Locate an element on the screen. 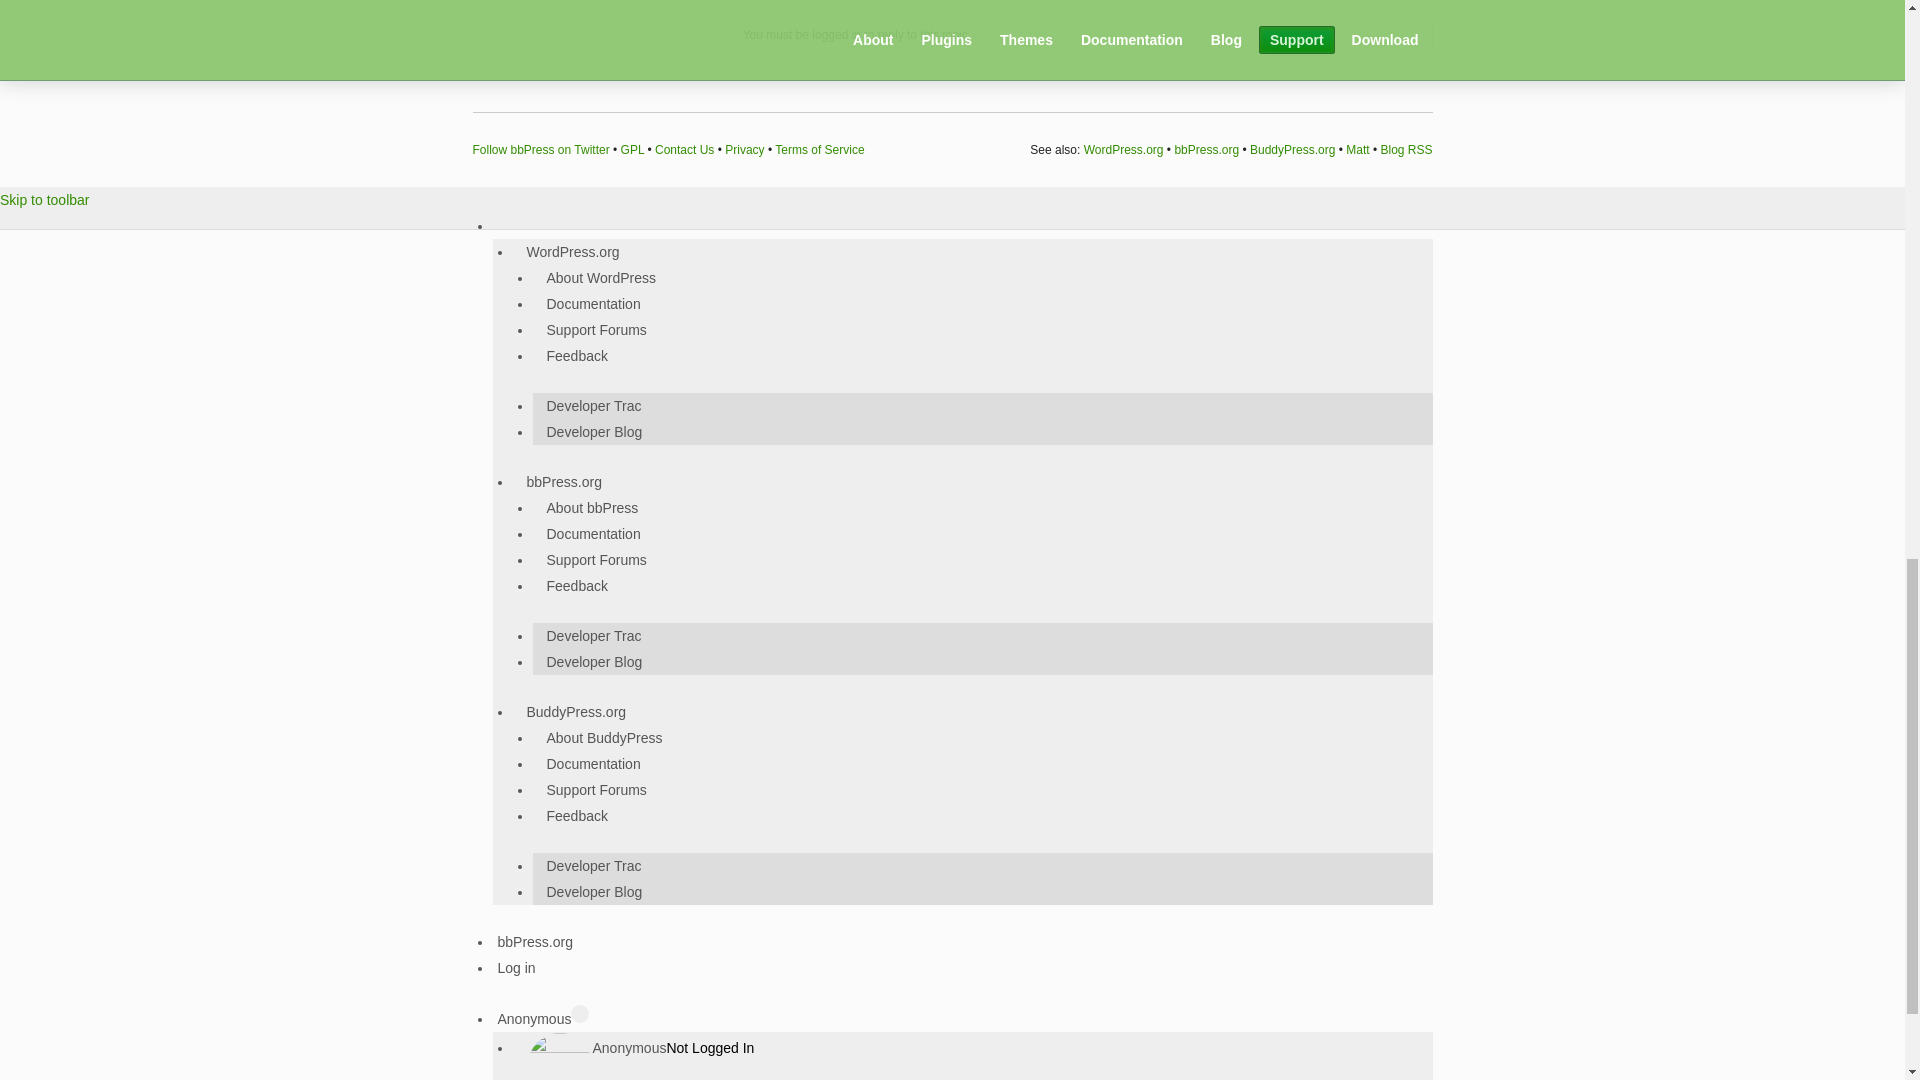 The width and height of the screenshot is (1920, 1080). Privacy is located at coordinates (744, 149).